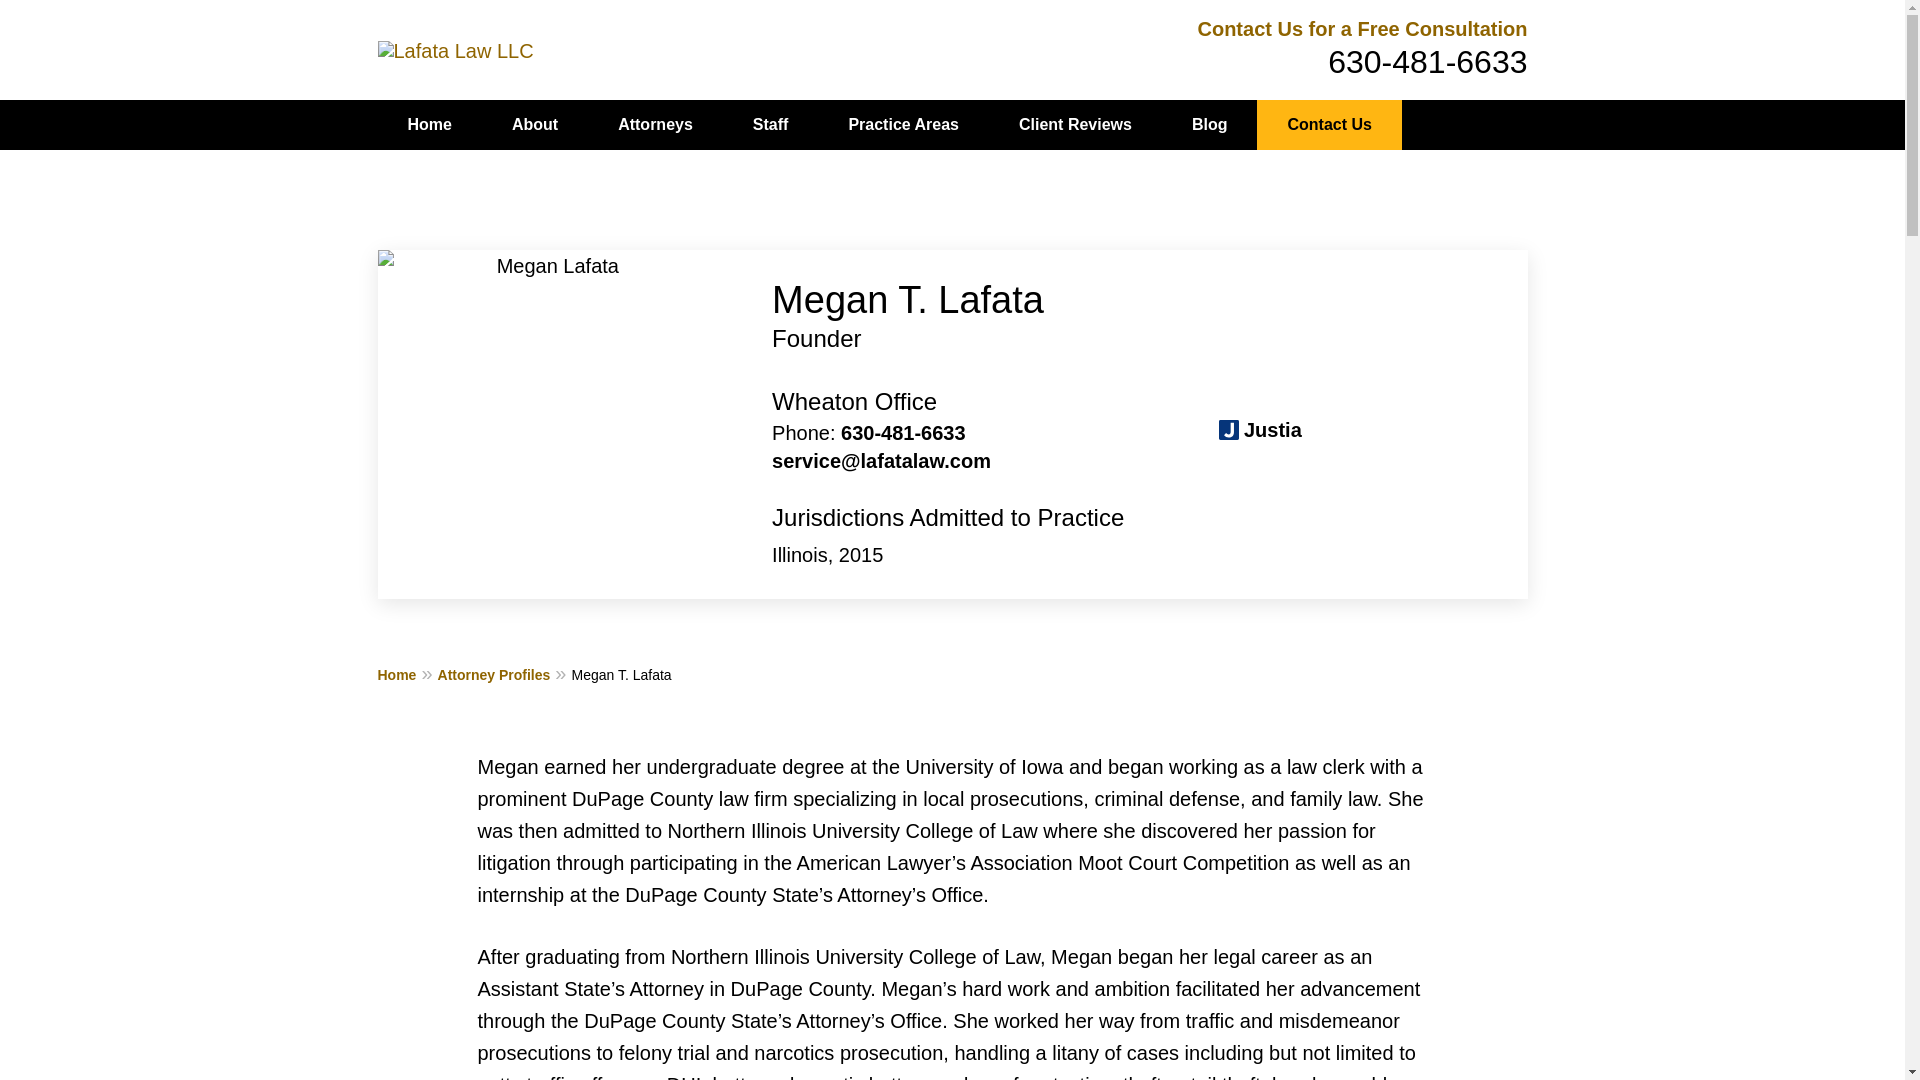  I want to click on Justia, so click(1260, 429).